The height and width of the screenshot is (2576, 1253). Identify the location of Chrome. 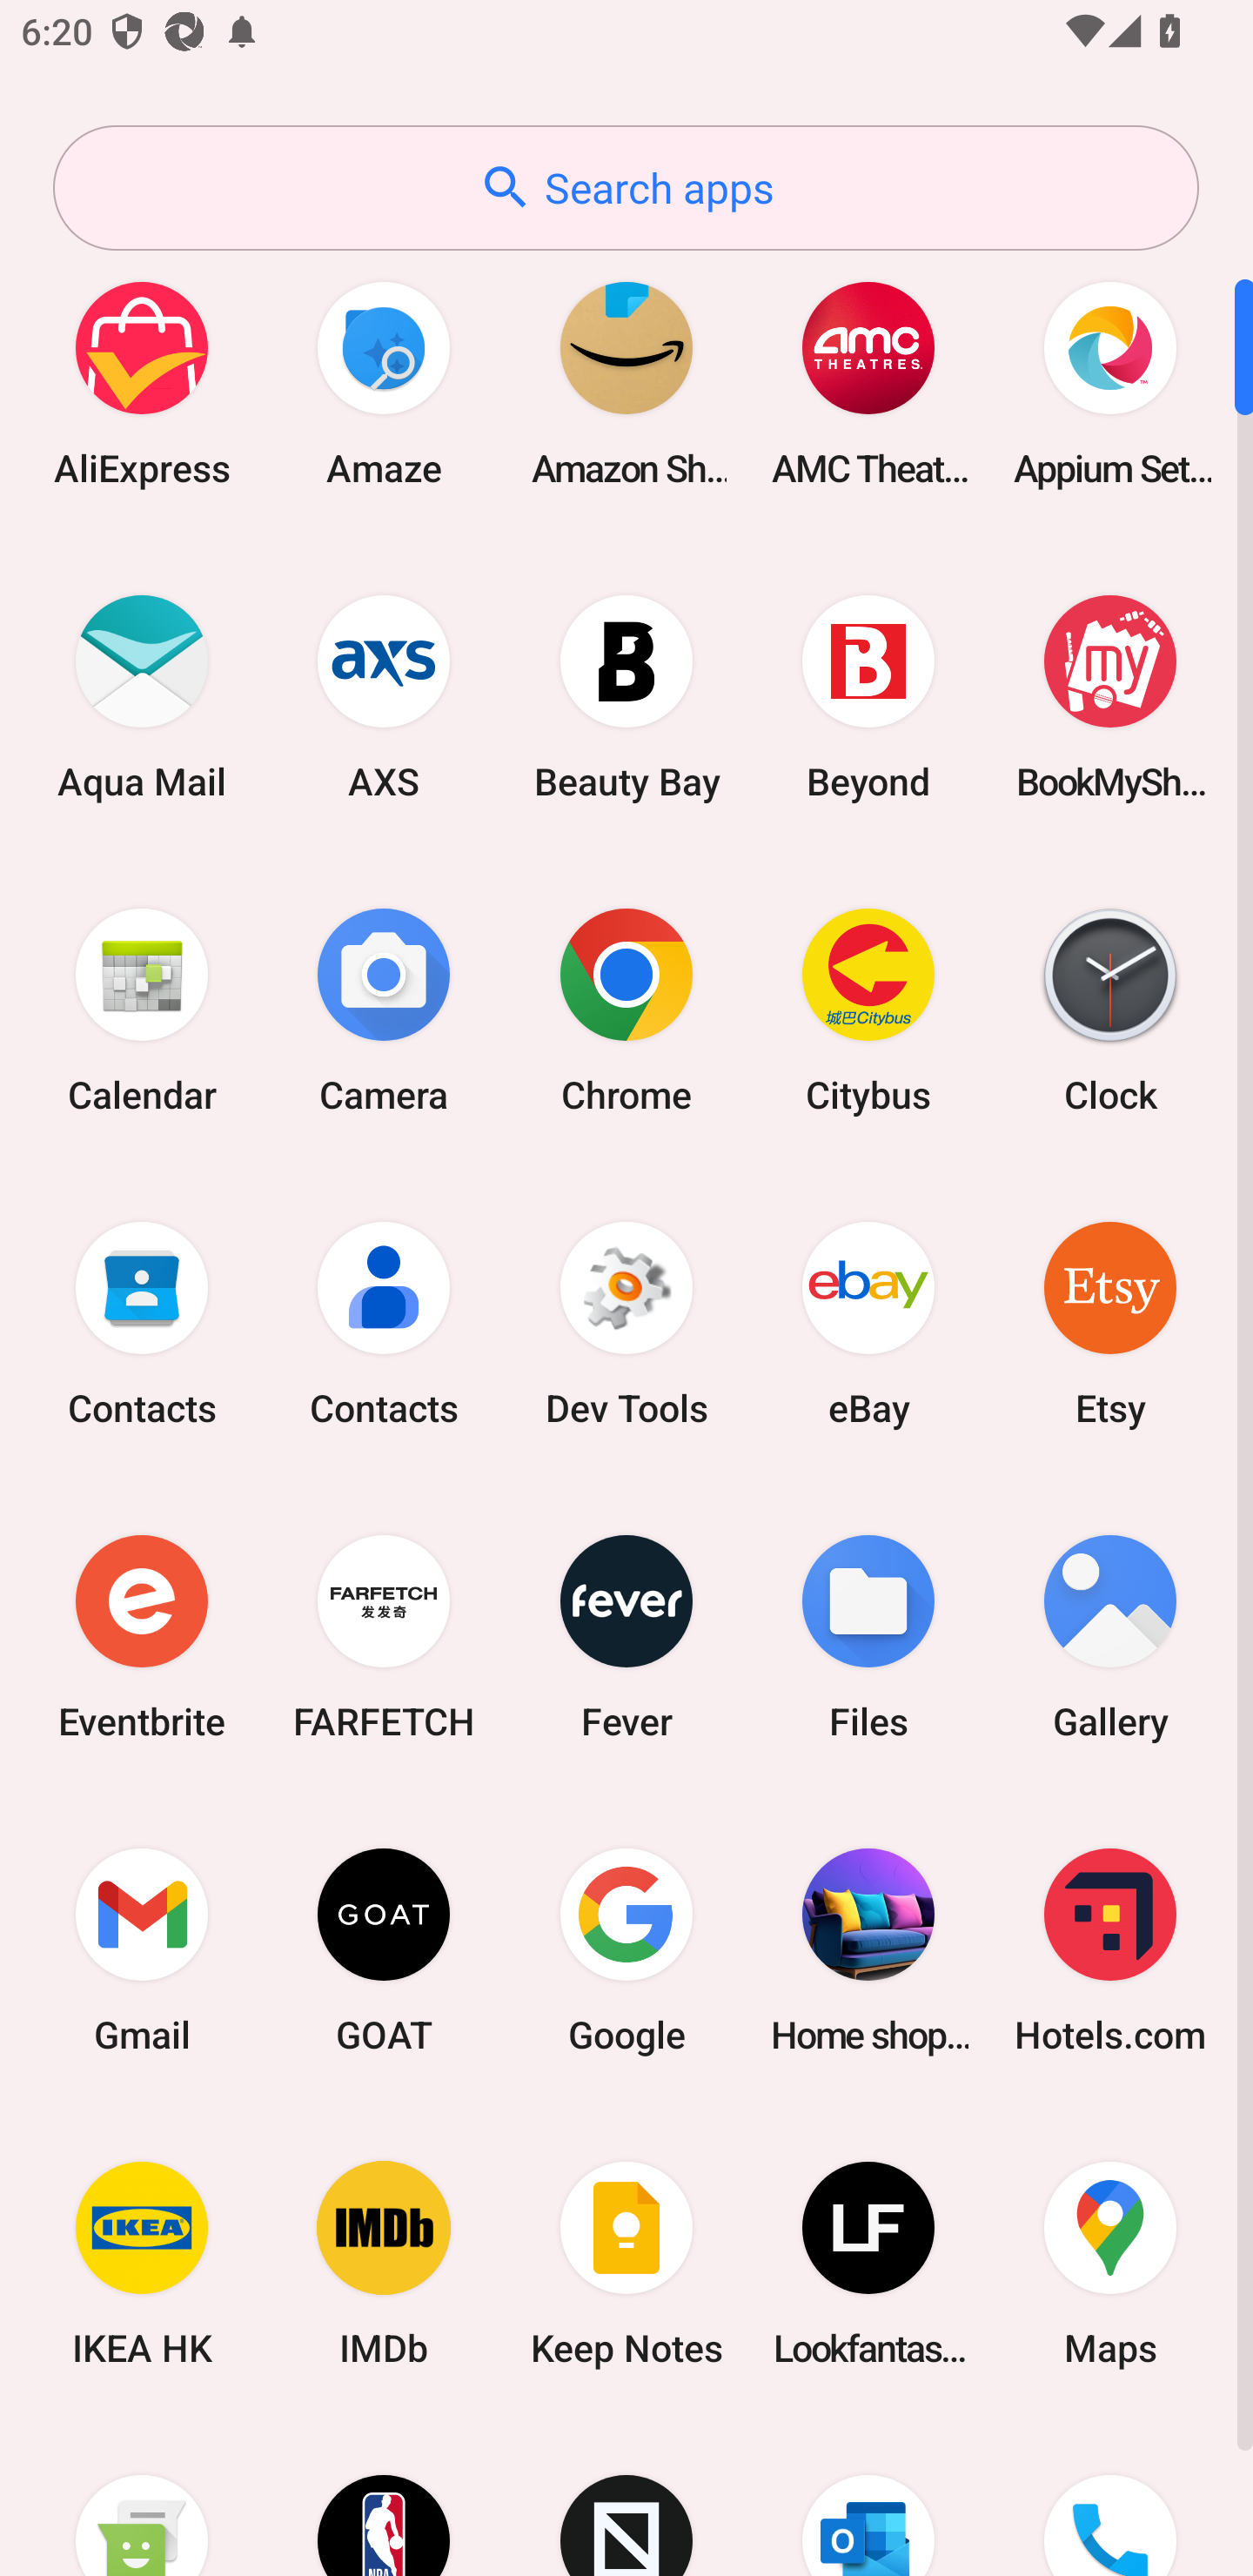
(626, 1010).